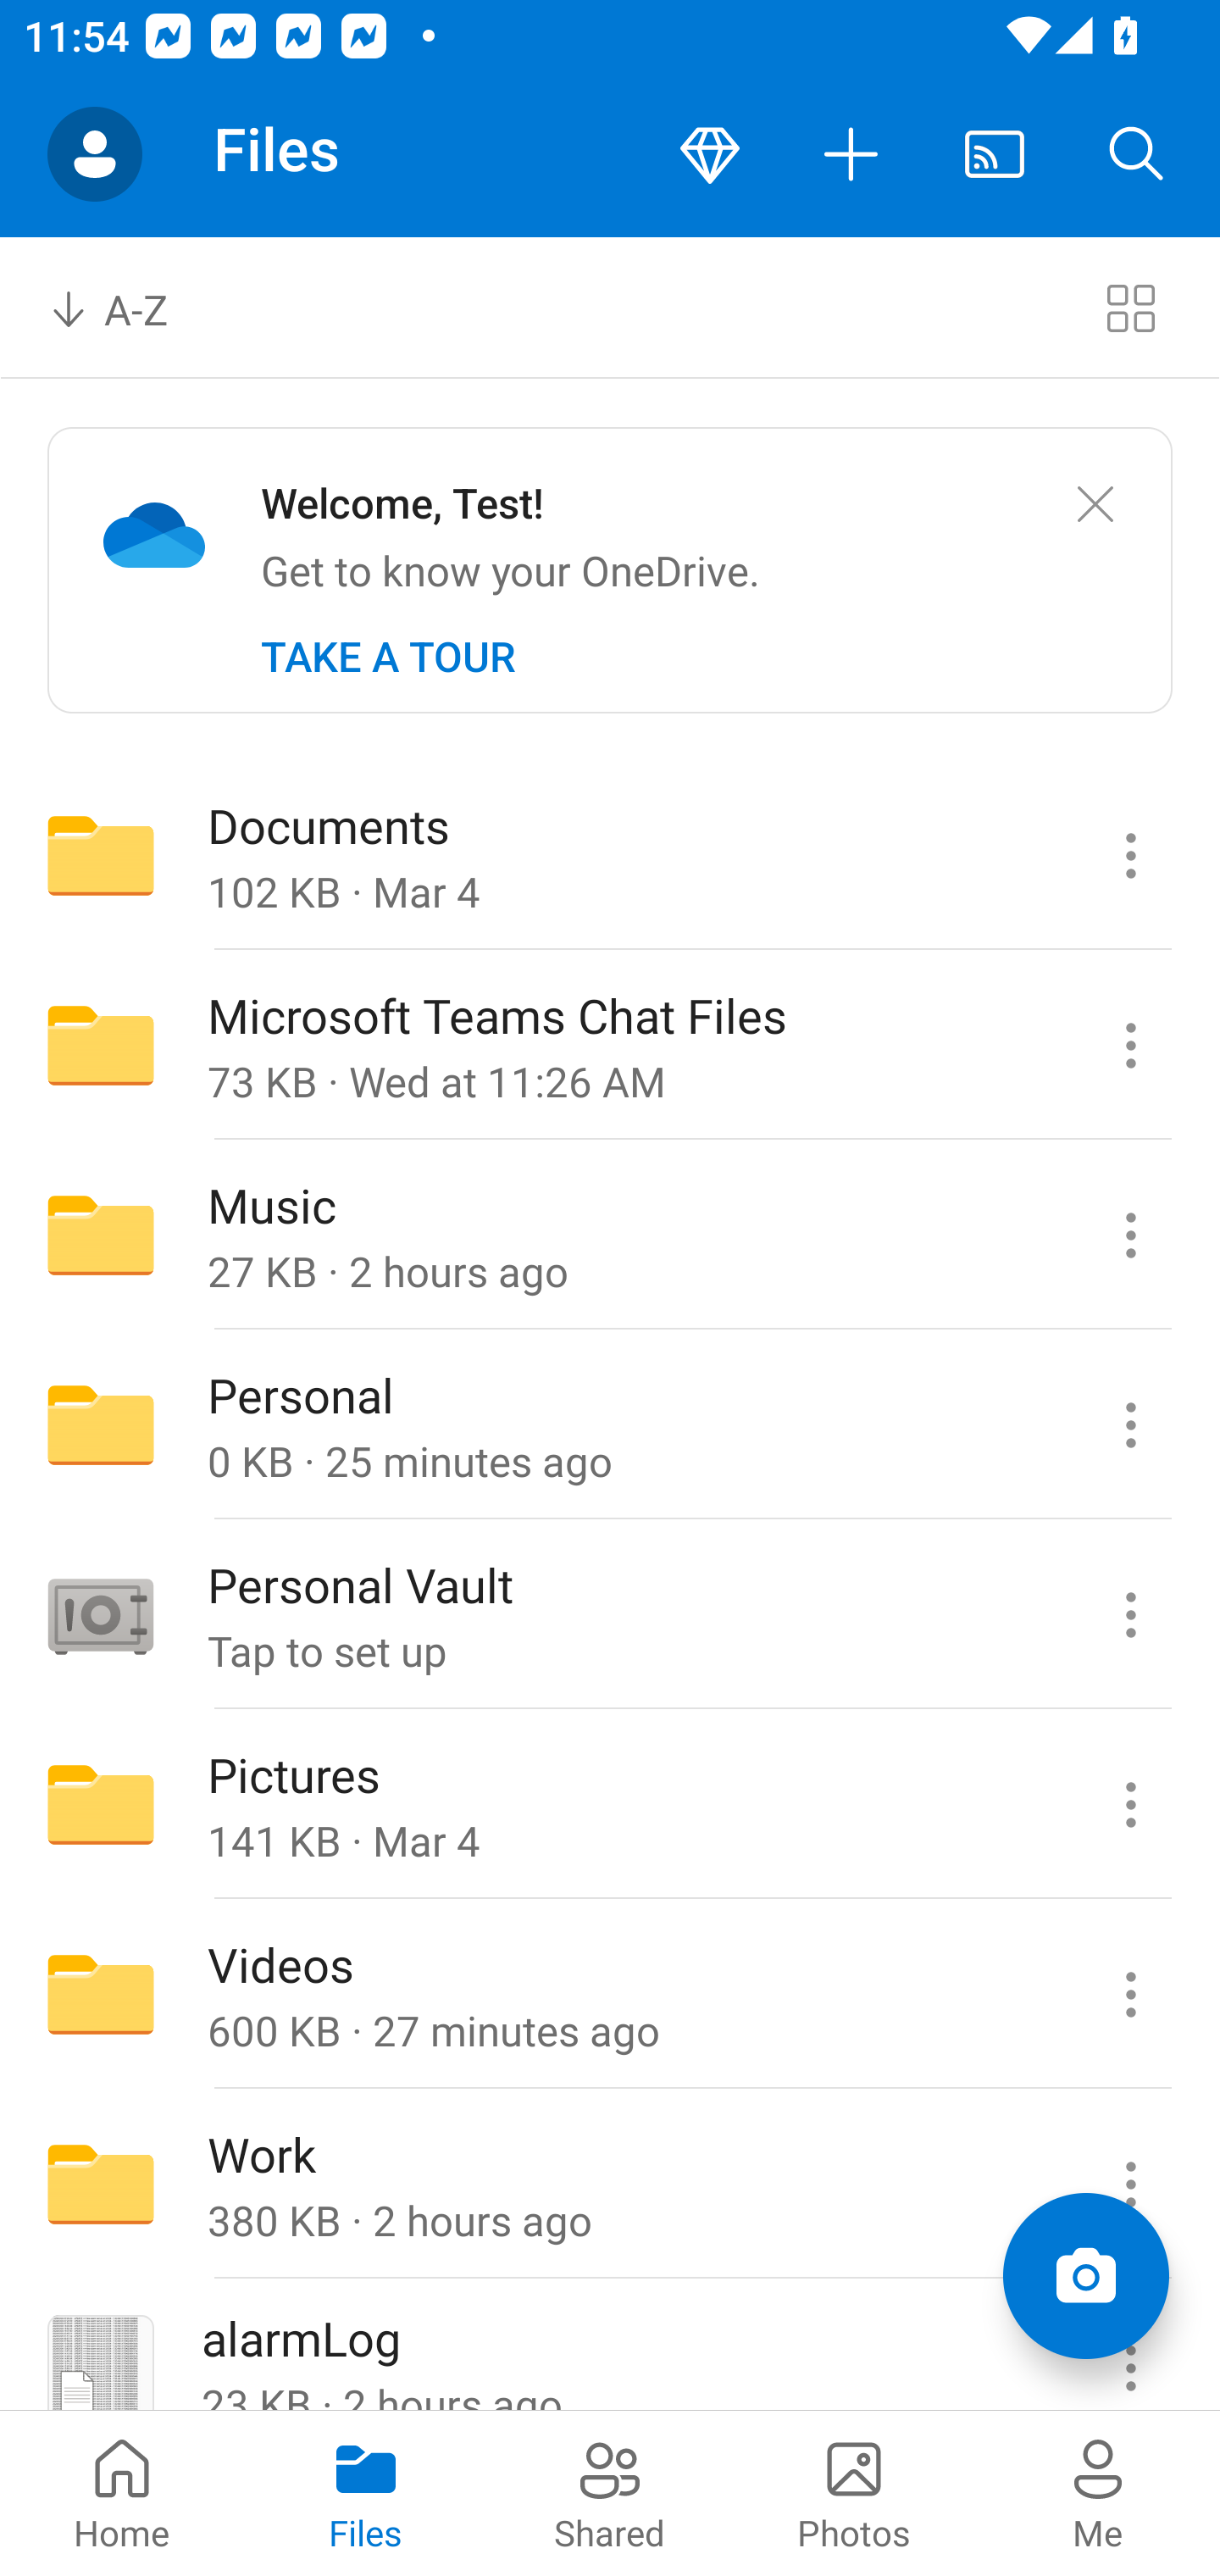 This screenshot has width=1220, height=2576. What do you see at coordinates (1130, 854) in the screenshot?
I see `Documents commands` at bounding box center [1130, 854].